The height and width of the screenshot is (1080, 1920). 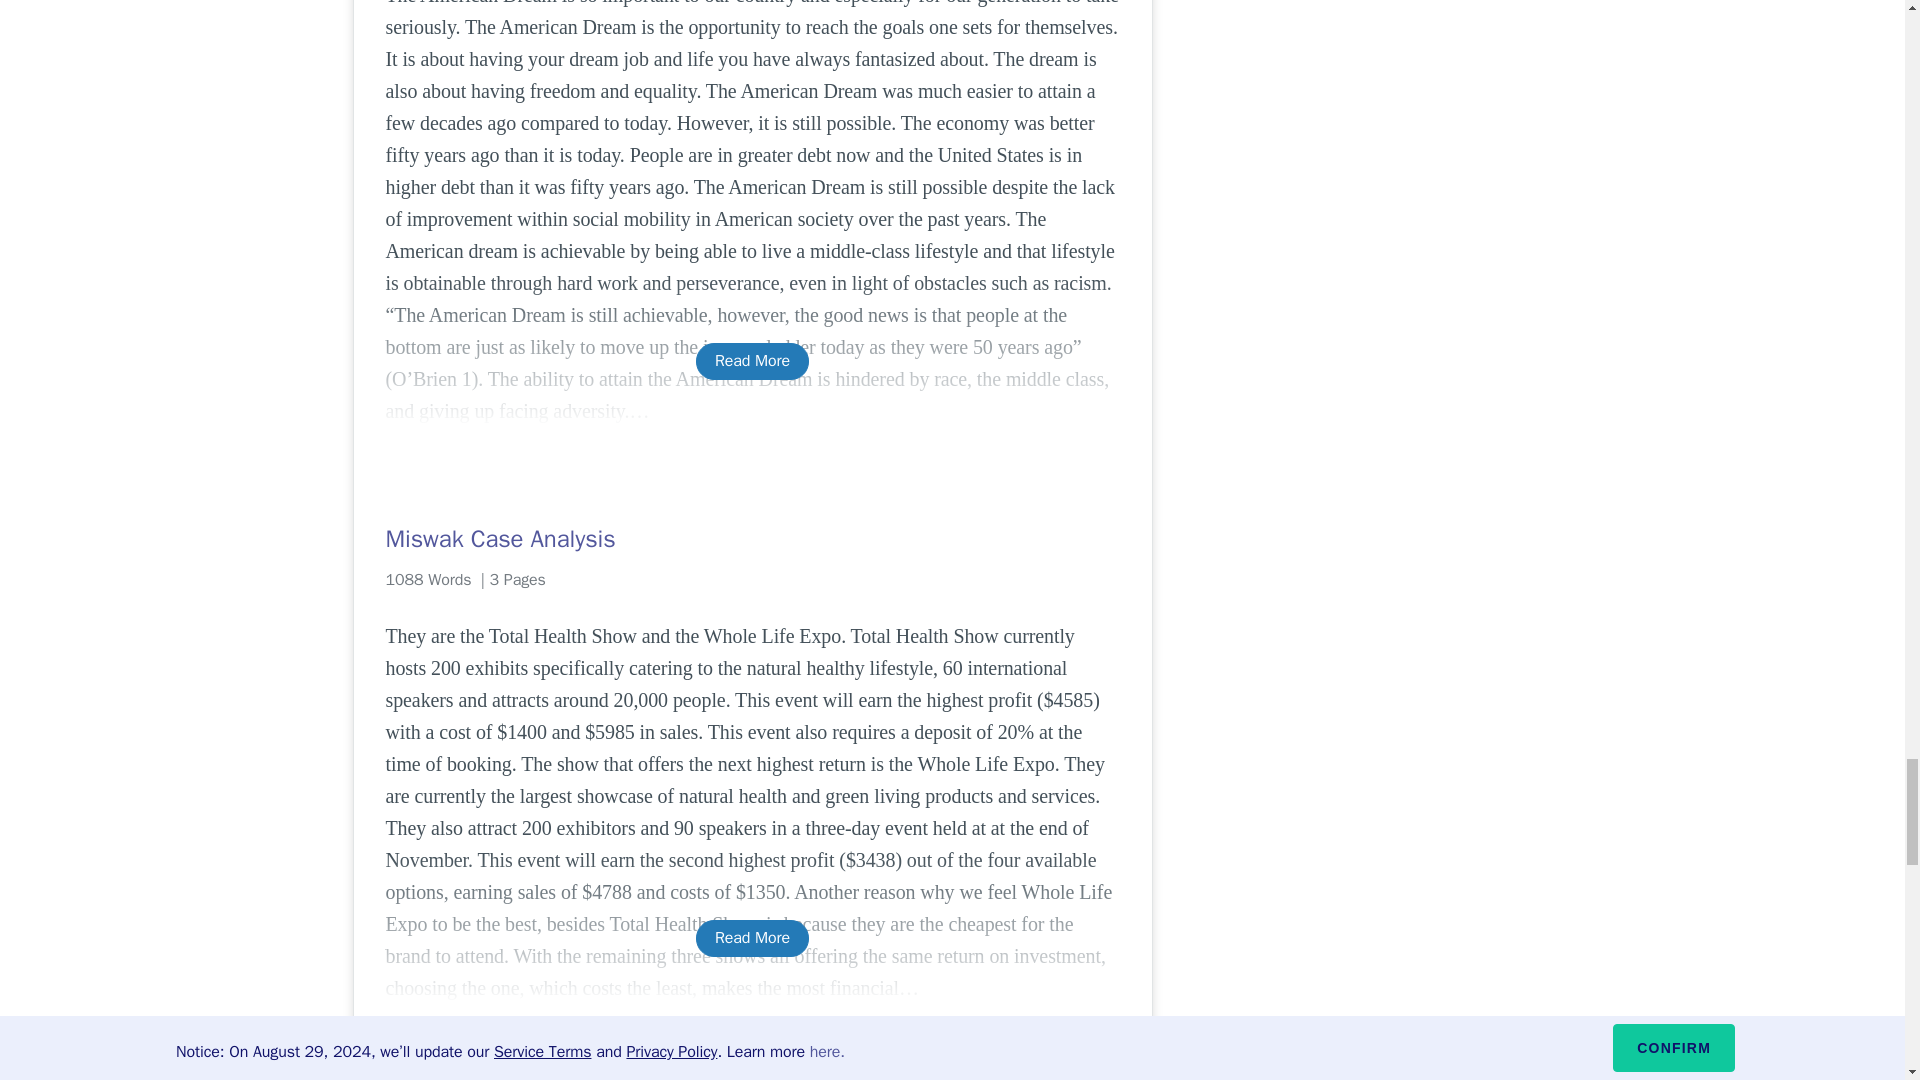 I want to click on Read More, so click(x=752, y=362).